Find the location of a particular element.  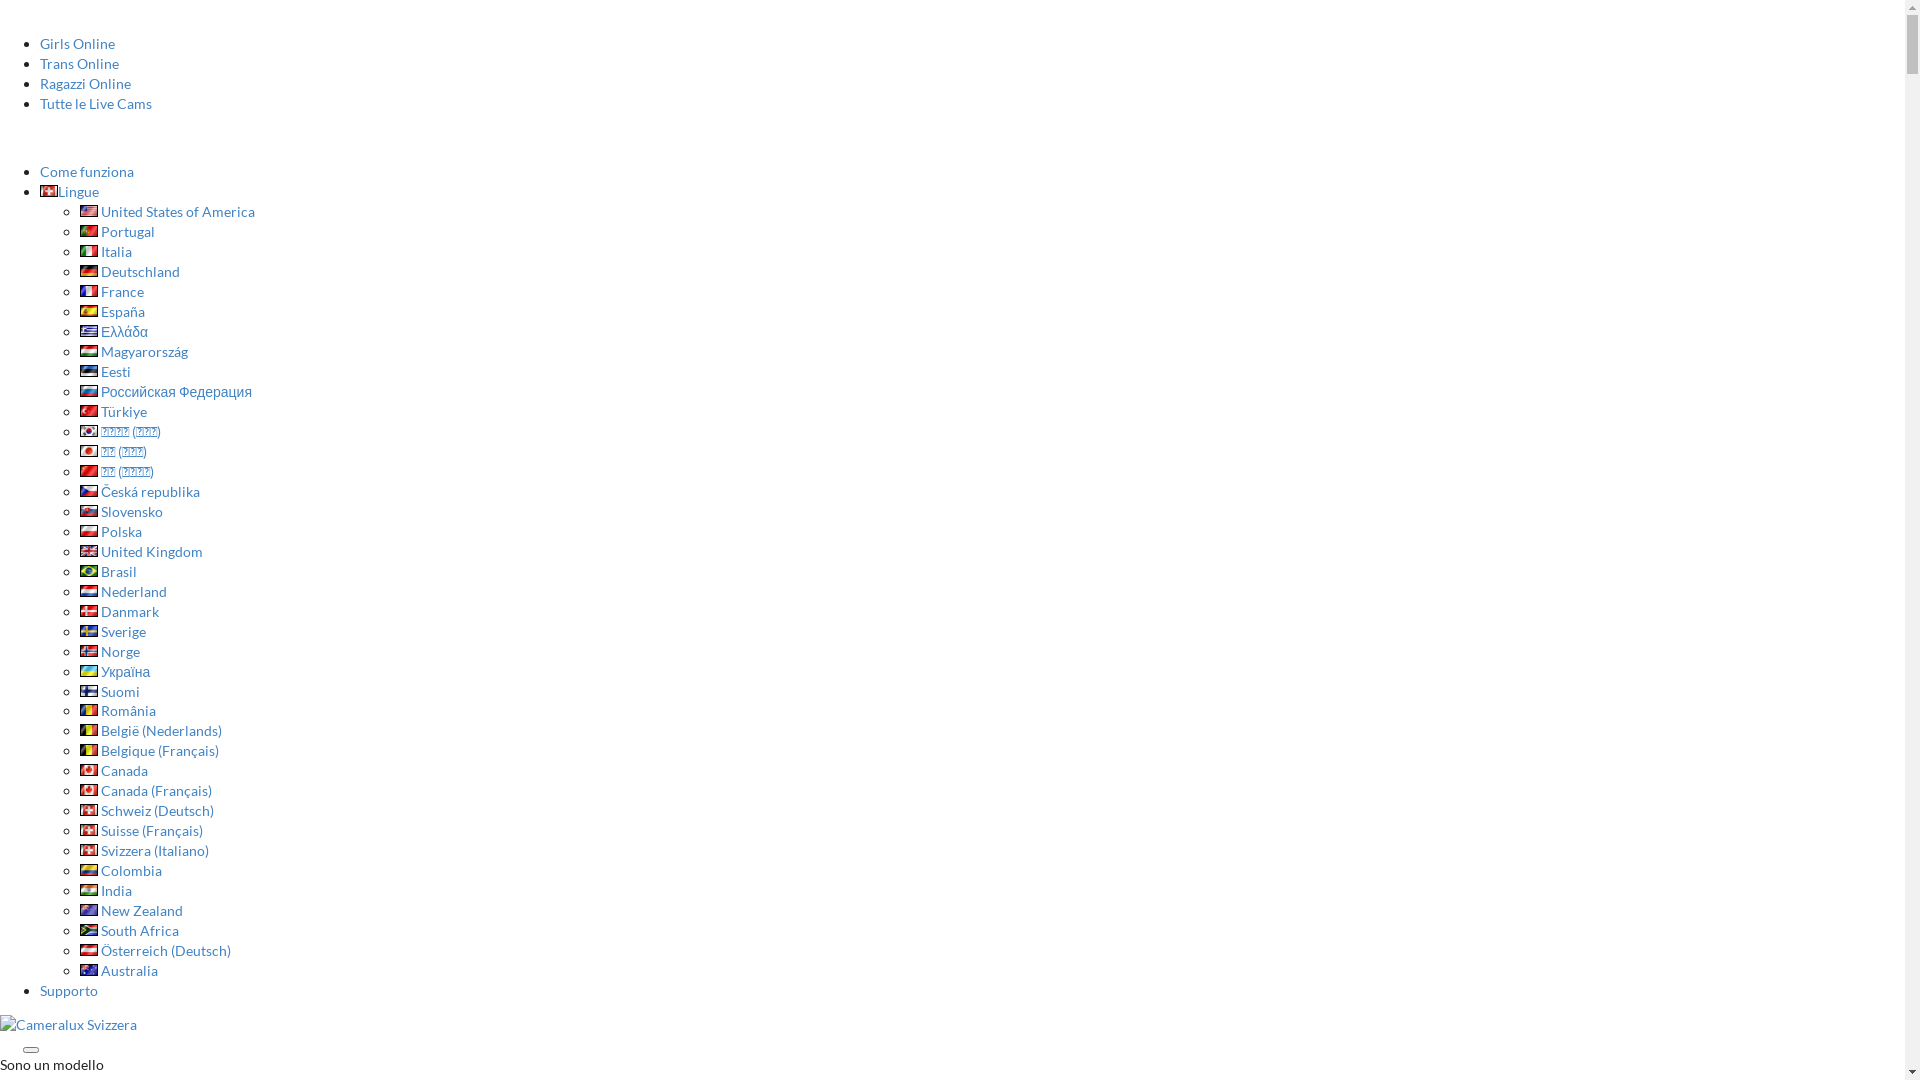

Supporto is located at coordinates (69, 990).